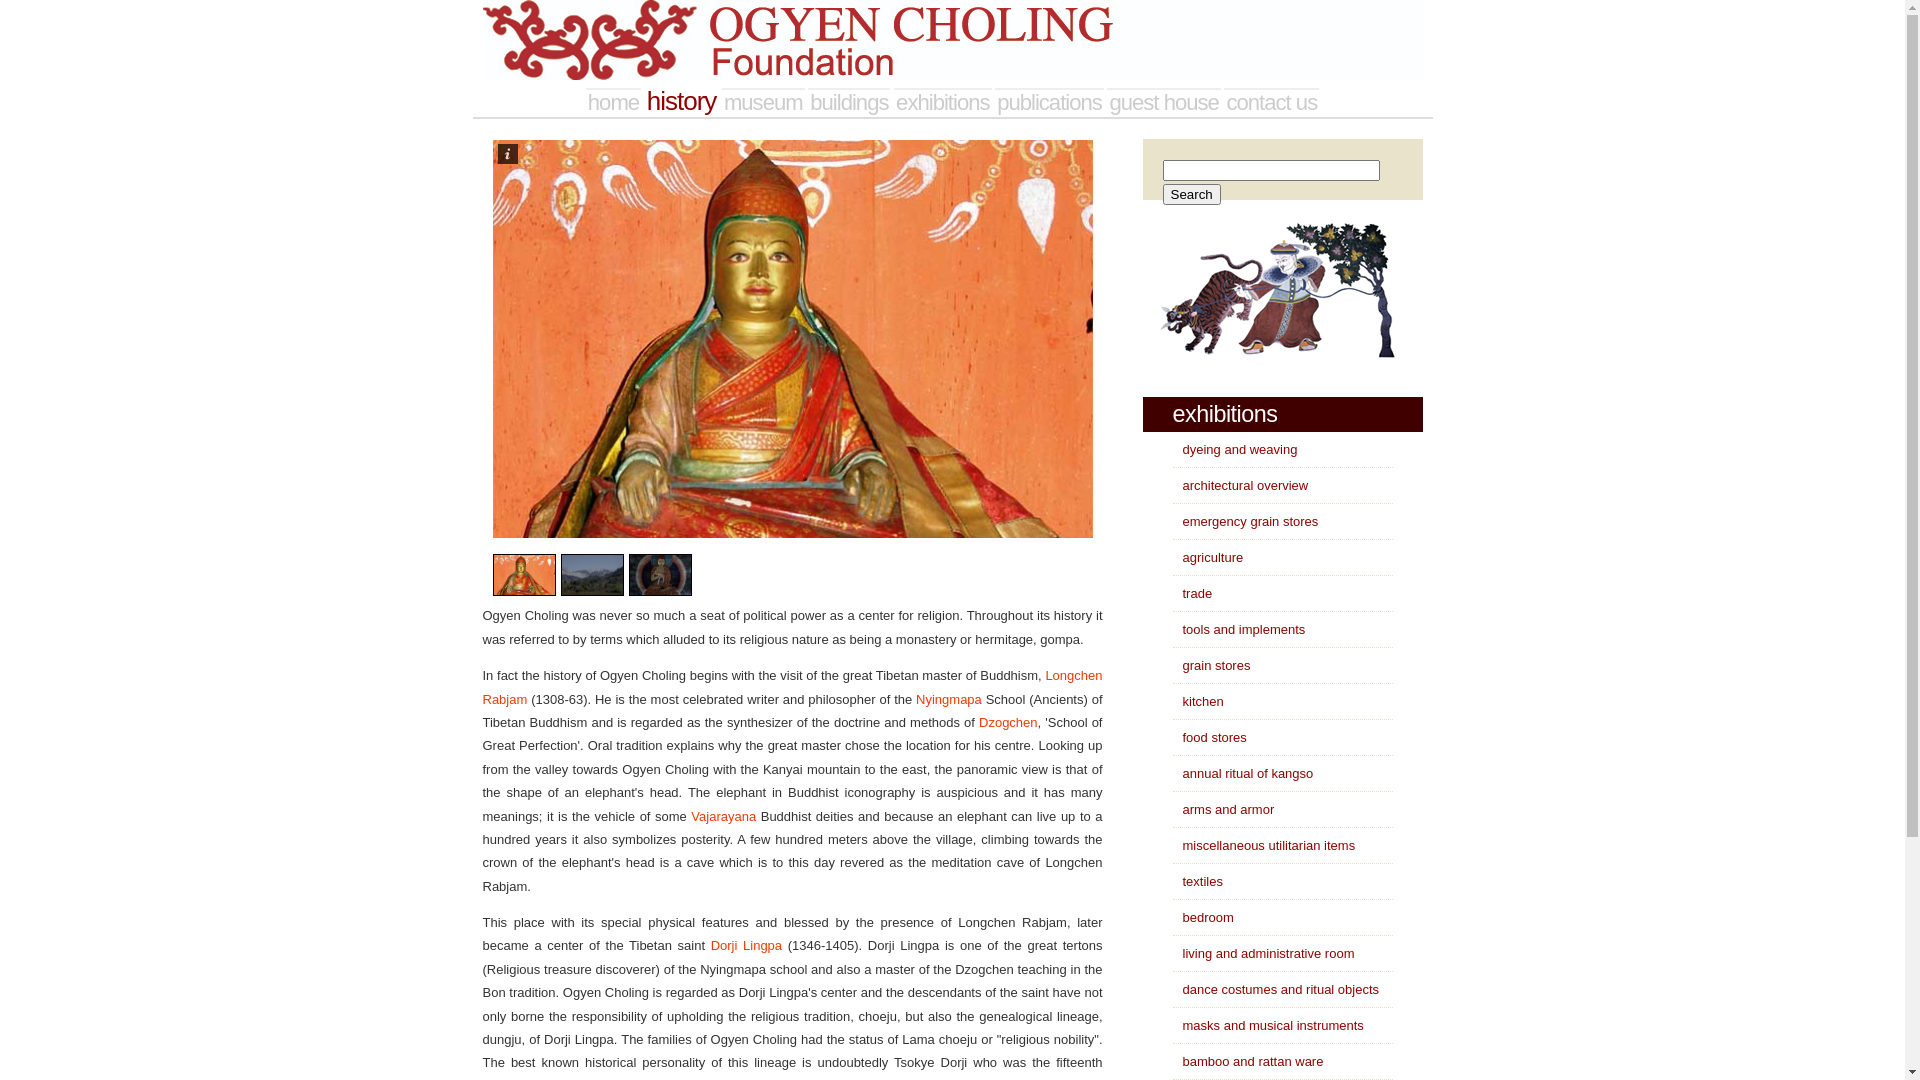 This screenshot has height=1080, width=1920. Describe the element at coordinates (1245, 522) in the screenshot. I see `emergency grain stores` at that location.